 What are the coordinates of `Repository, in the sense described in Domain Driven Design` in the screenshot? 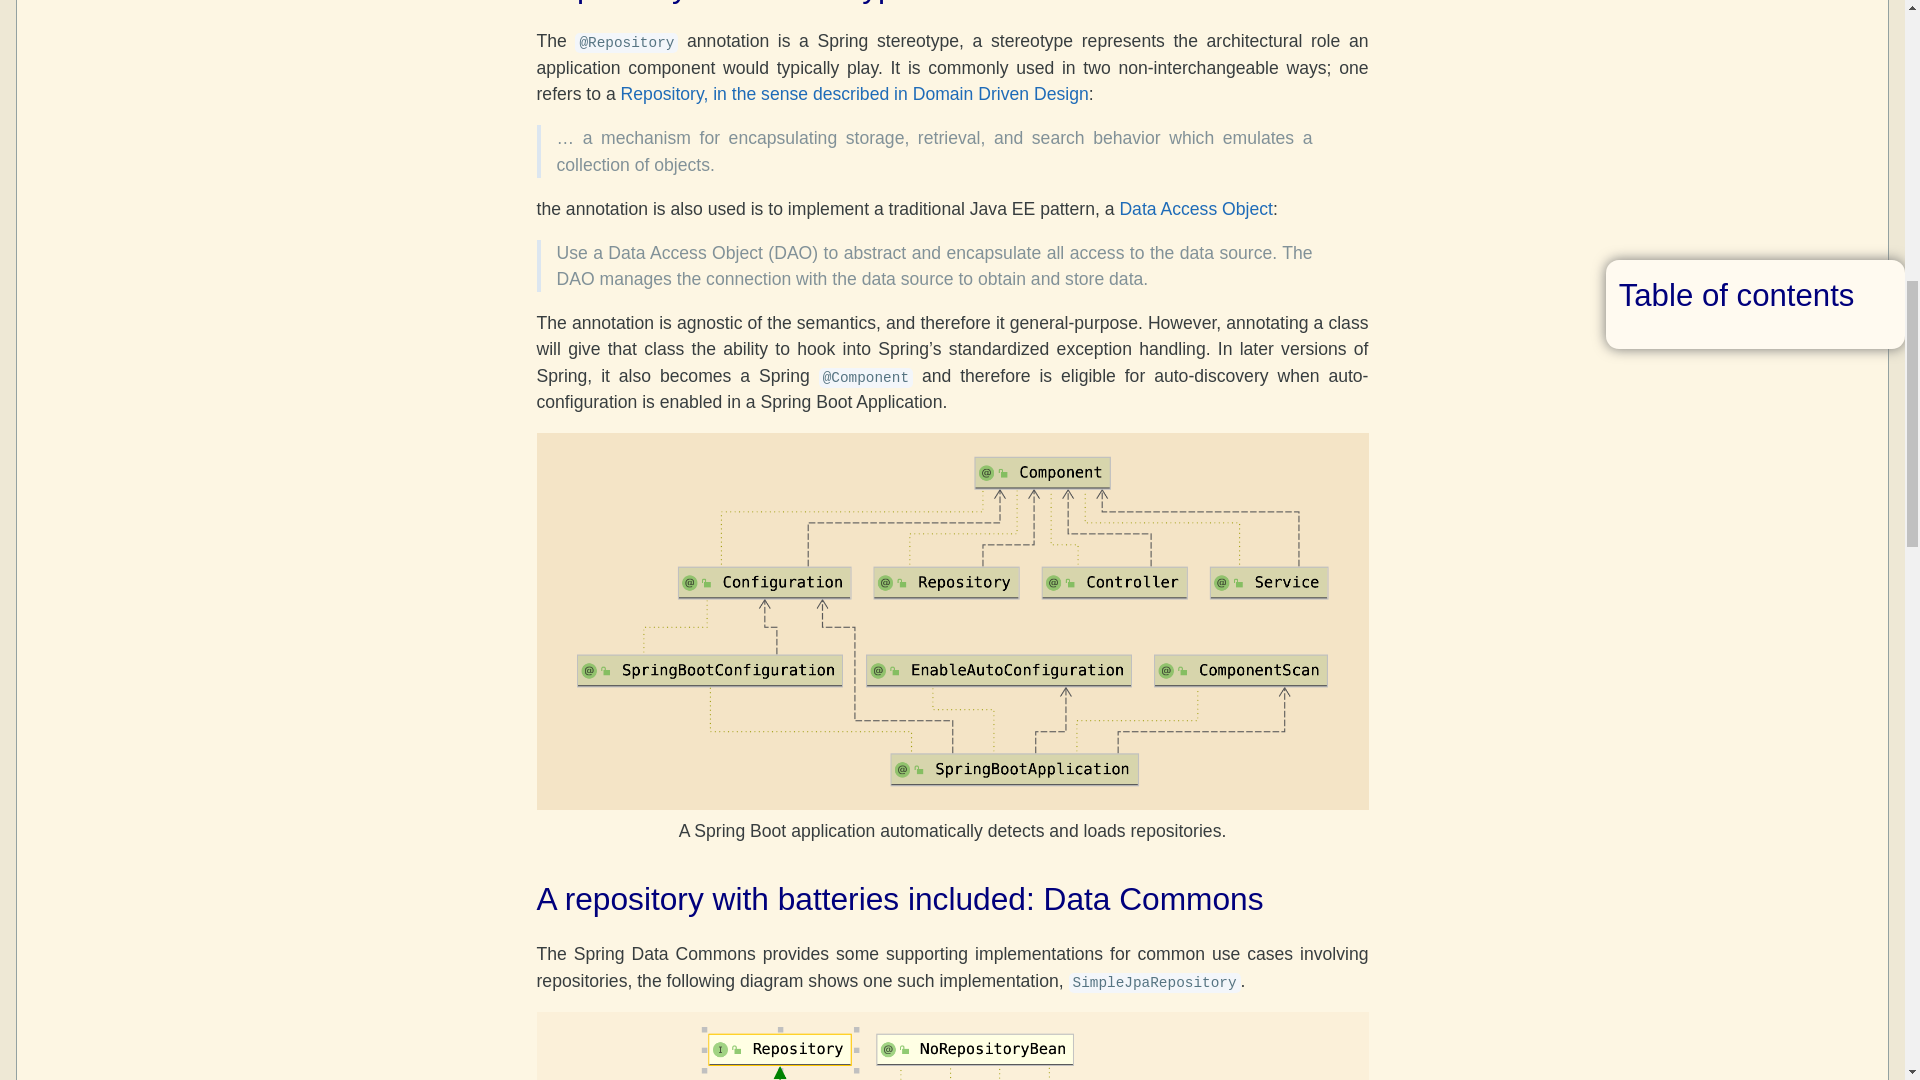 It's located at (854, 94).